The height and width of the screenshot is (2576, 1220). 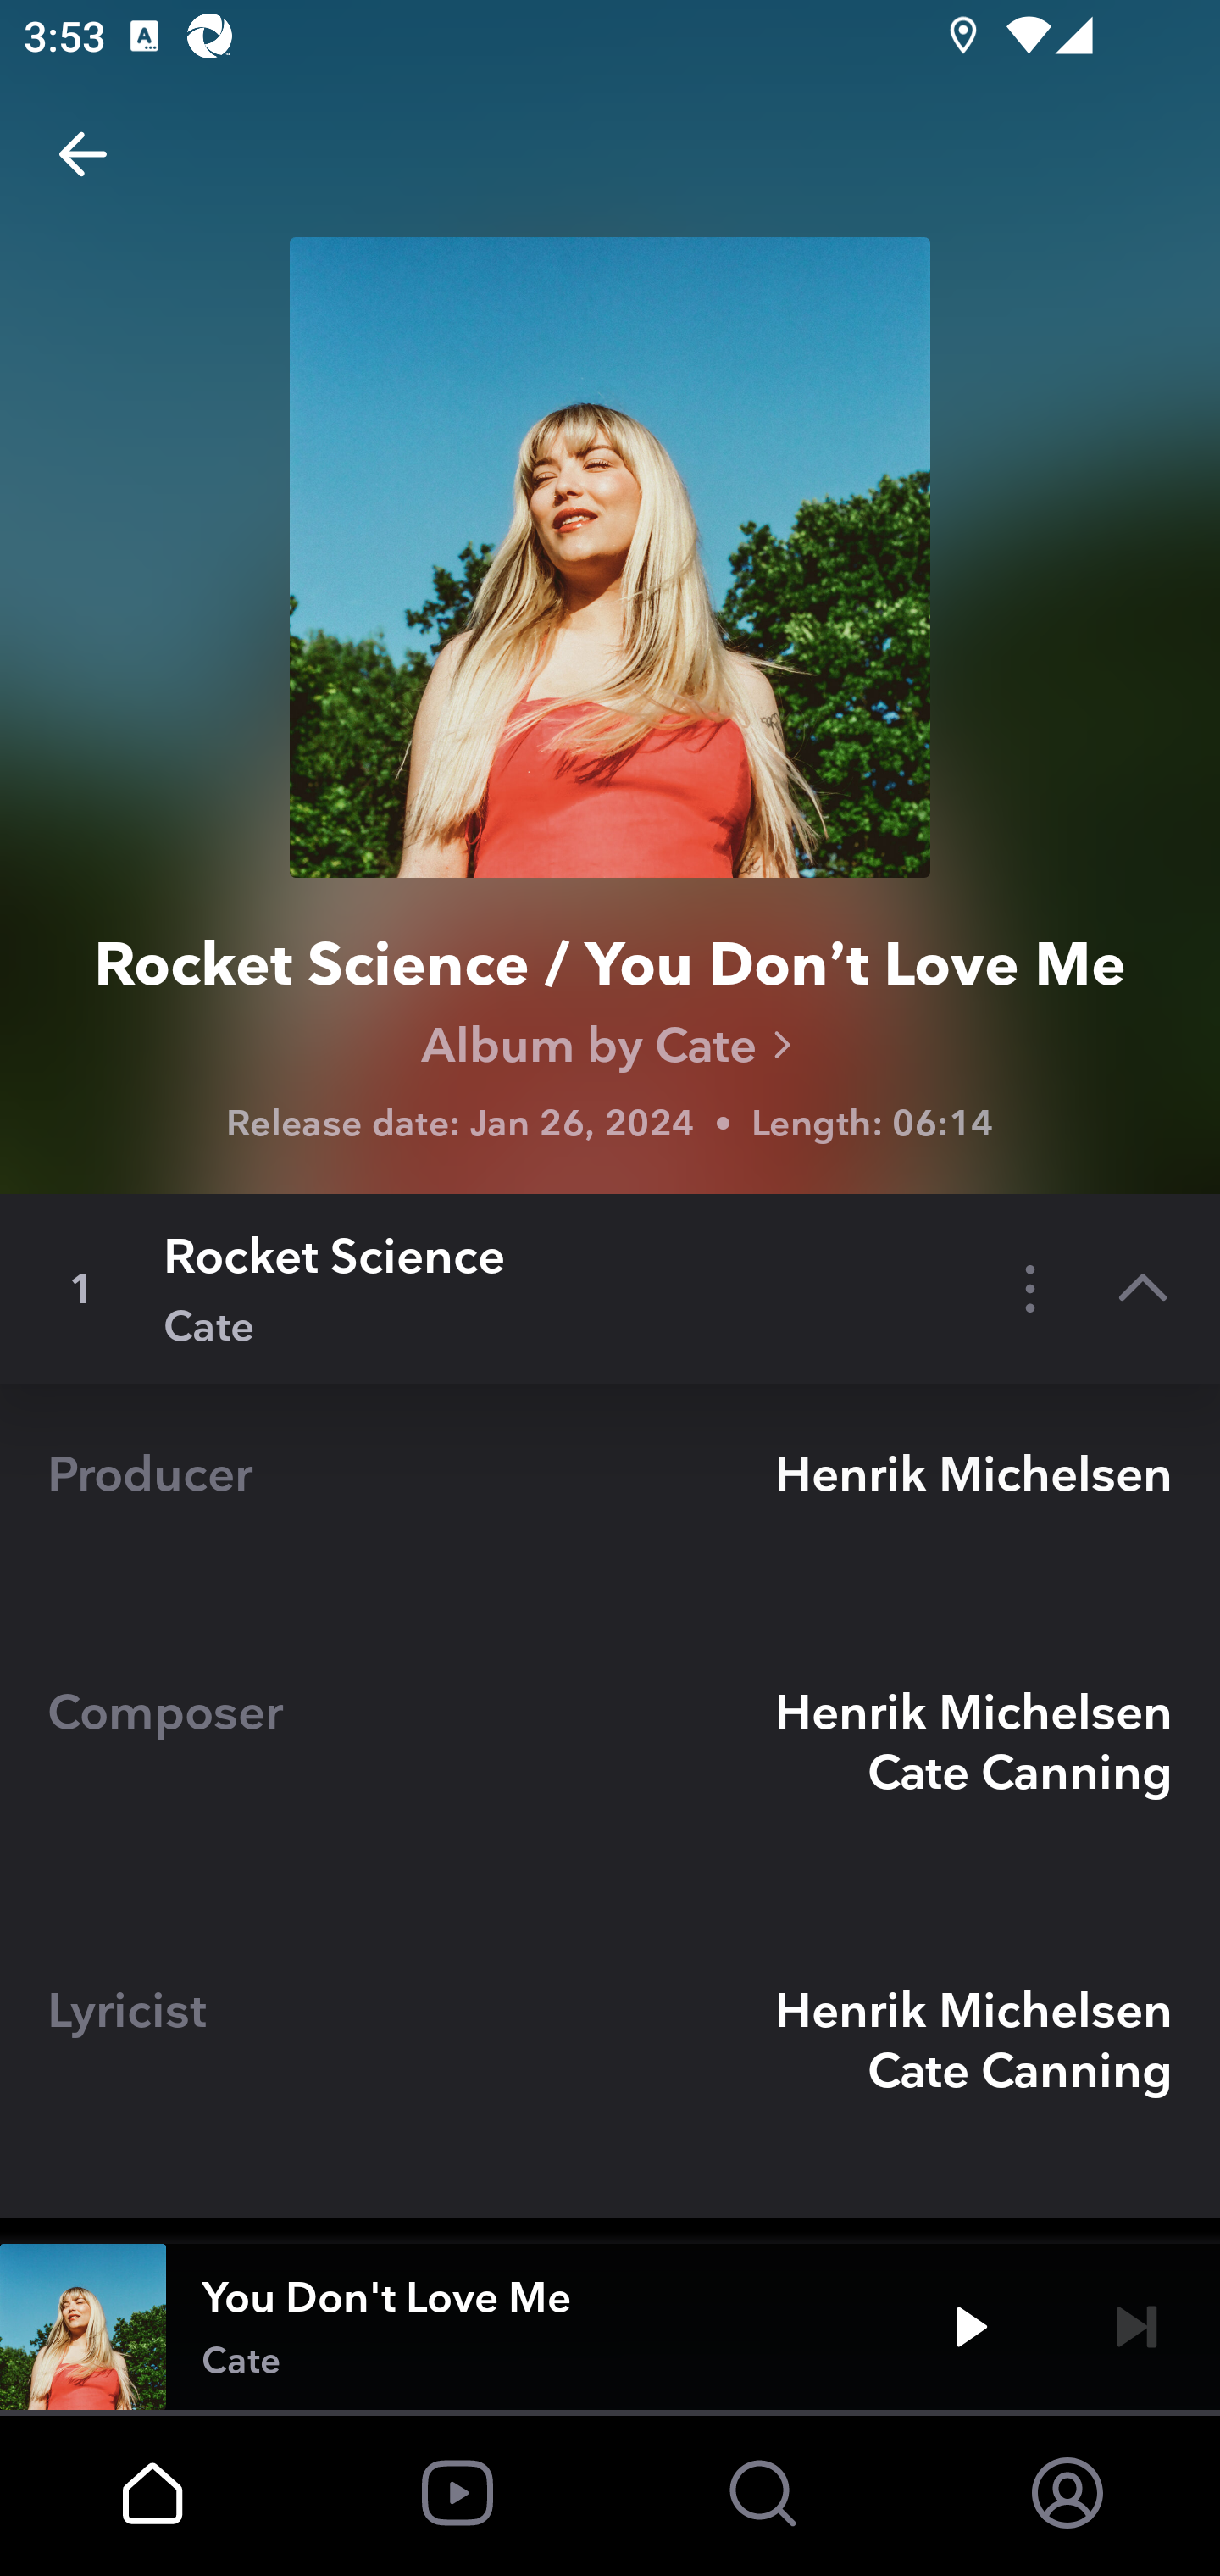 I want to click on Producer Henrik Michelsen
, so click(x=610, y=1503).